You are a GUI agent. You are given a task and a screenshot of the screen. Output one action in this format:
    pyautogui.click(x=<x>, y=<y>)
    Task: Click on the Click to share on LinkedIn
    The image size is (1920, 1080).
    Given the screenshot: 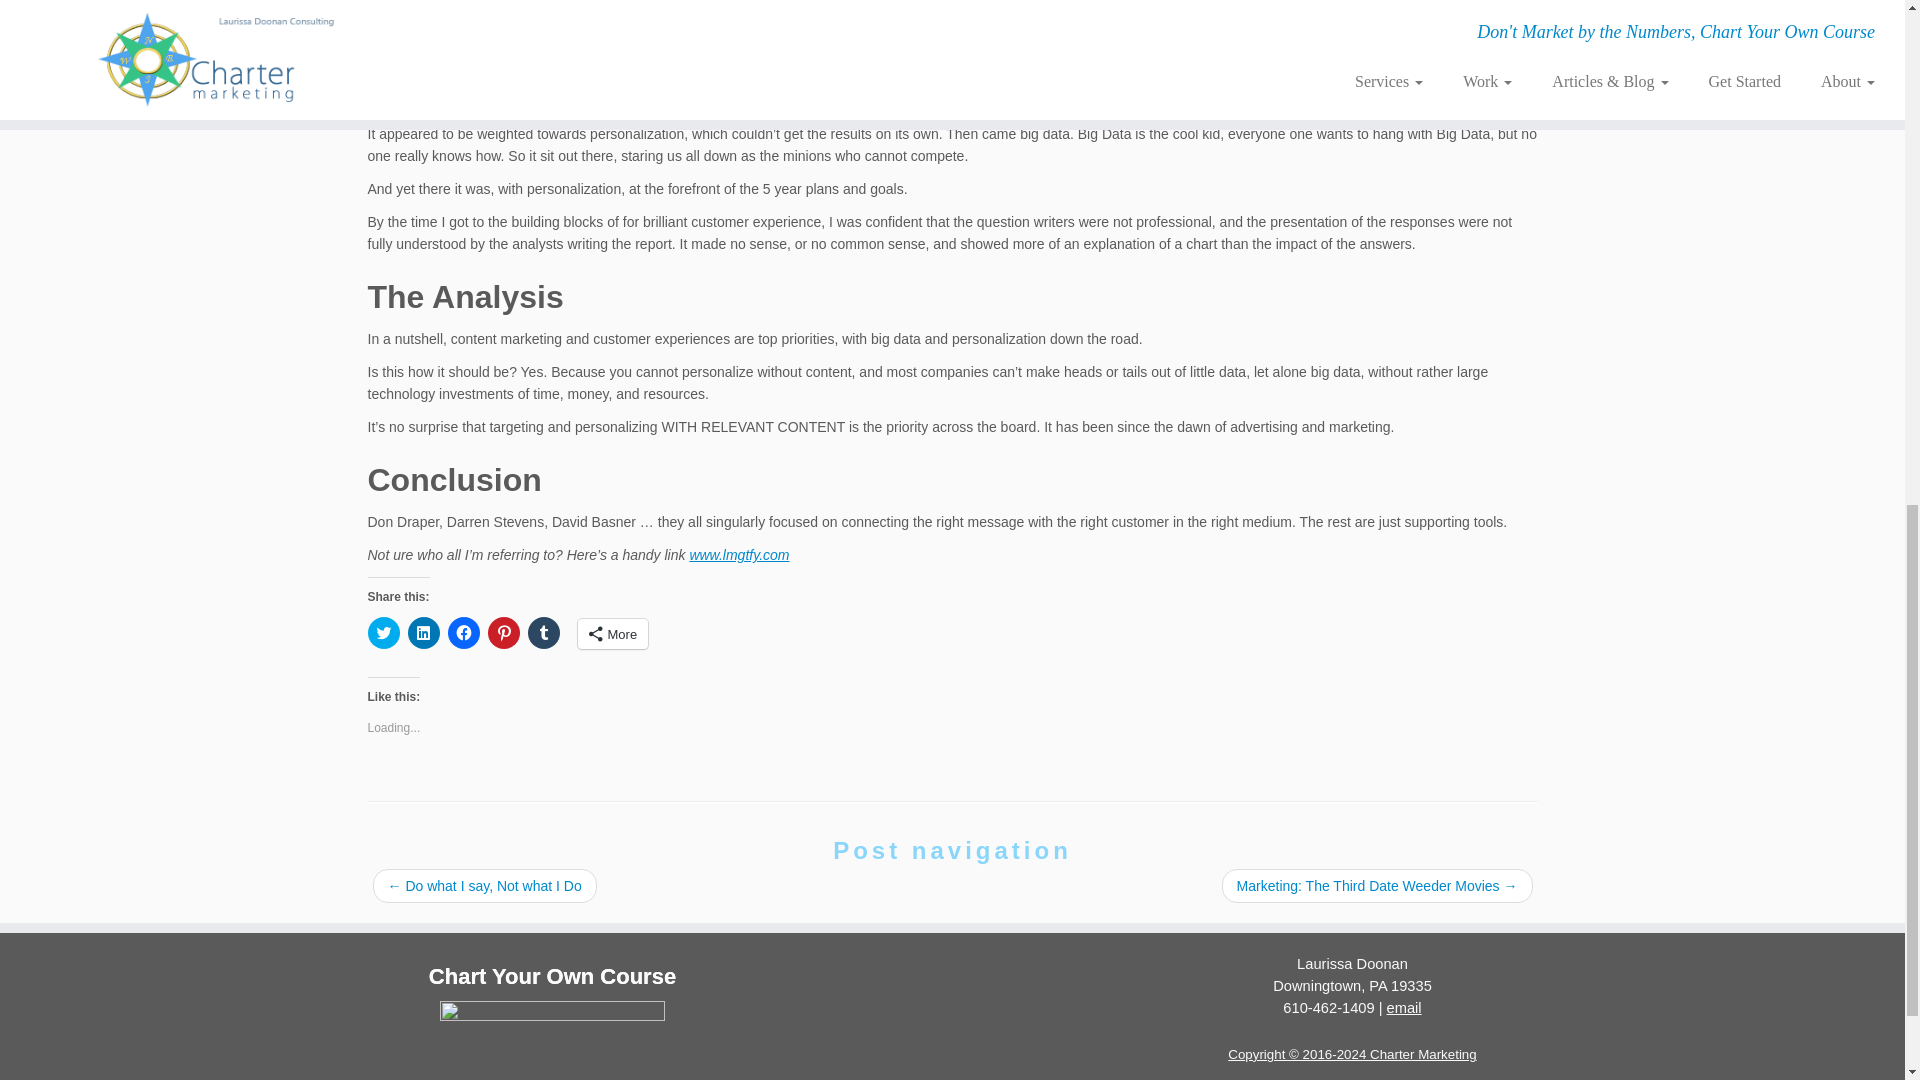 What is the action you would take?
    pyautogui.click(x=423, y=632)
    